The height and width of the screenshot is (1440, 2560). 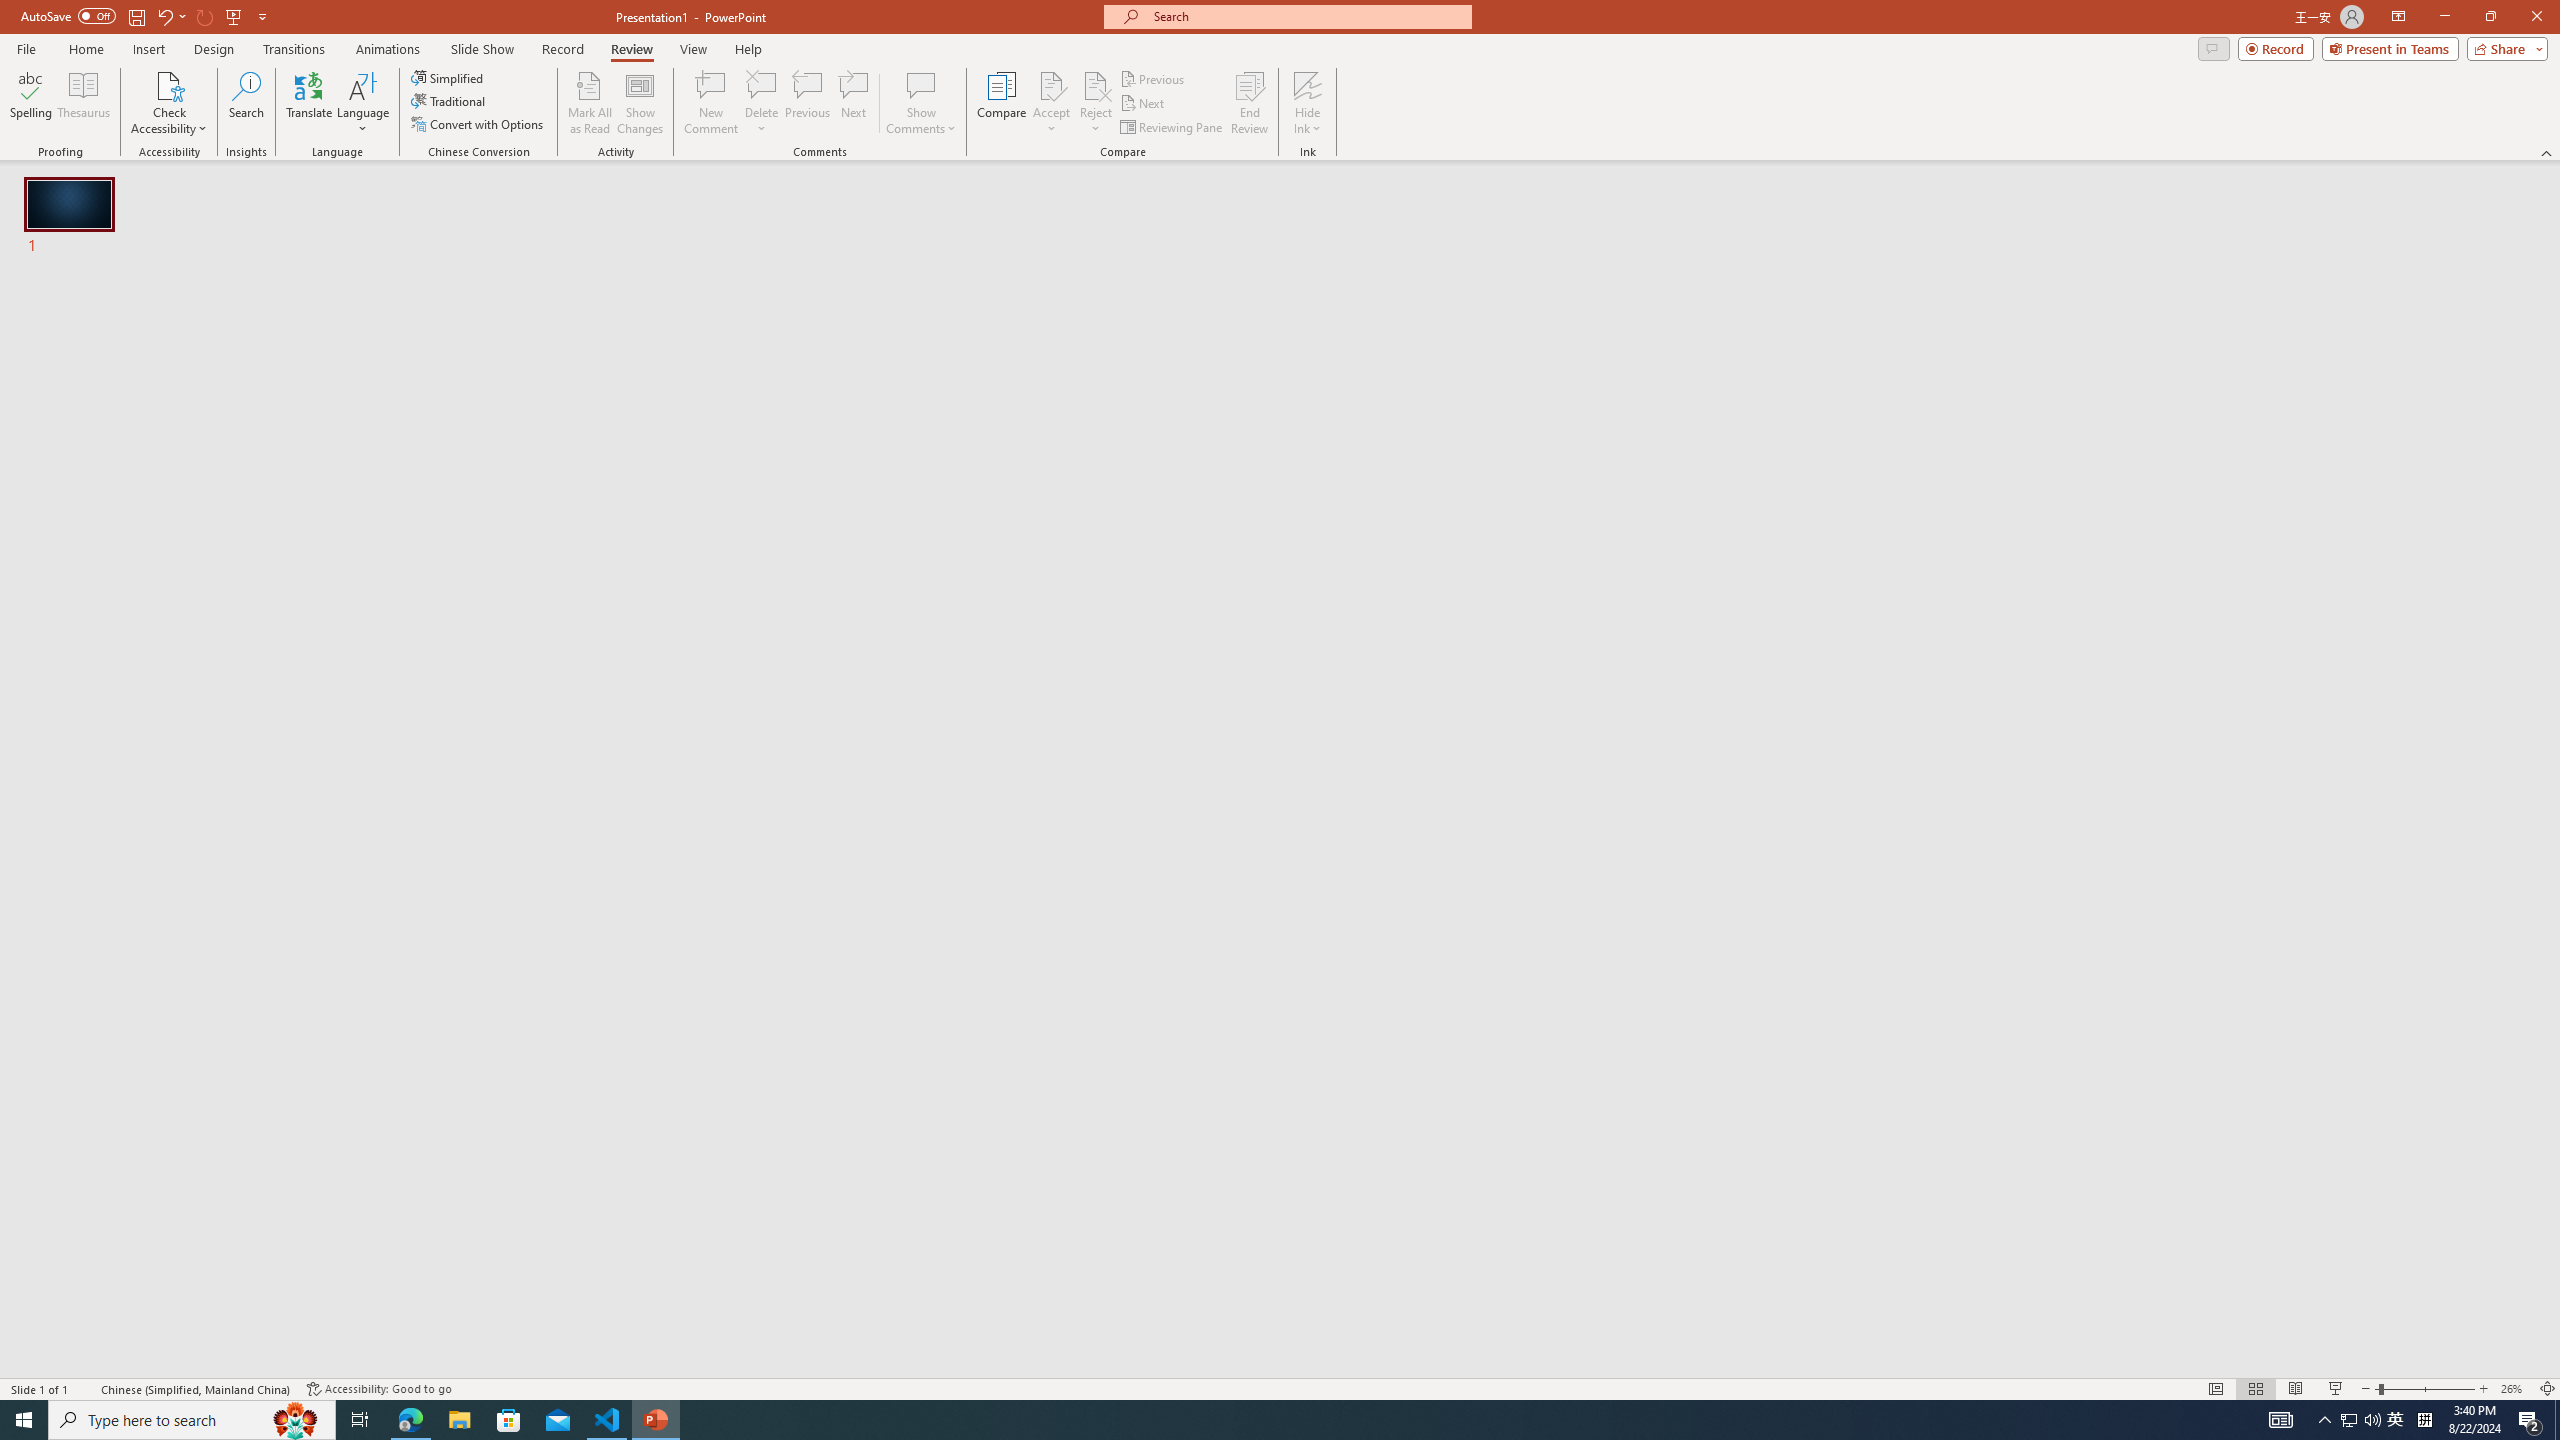 What do you see at coordinates (1052, 85) in the screenshot?
I see `Accept Change` at bounding box center [1052, 85].